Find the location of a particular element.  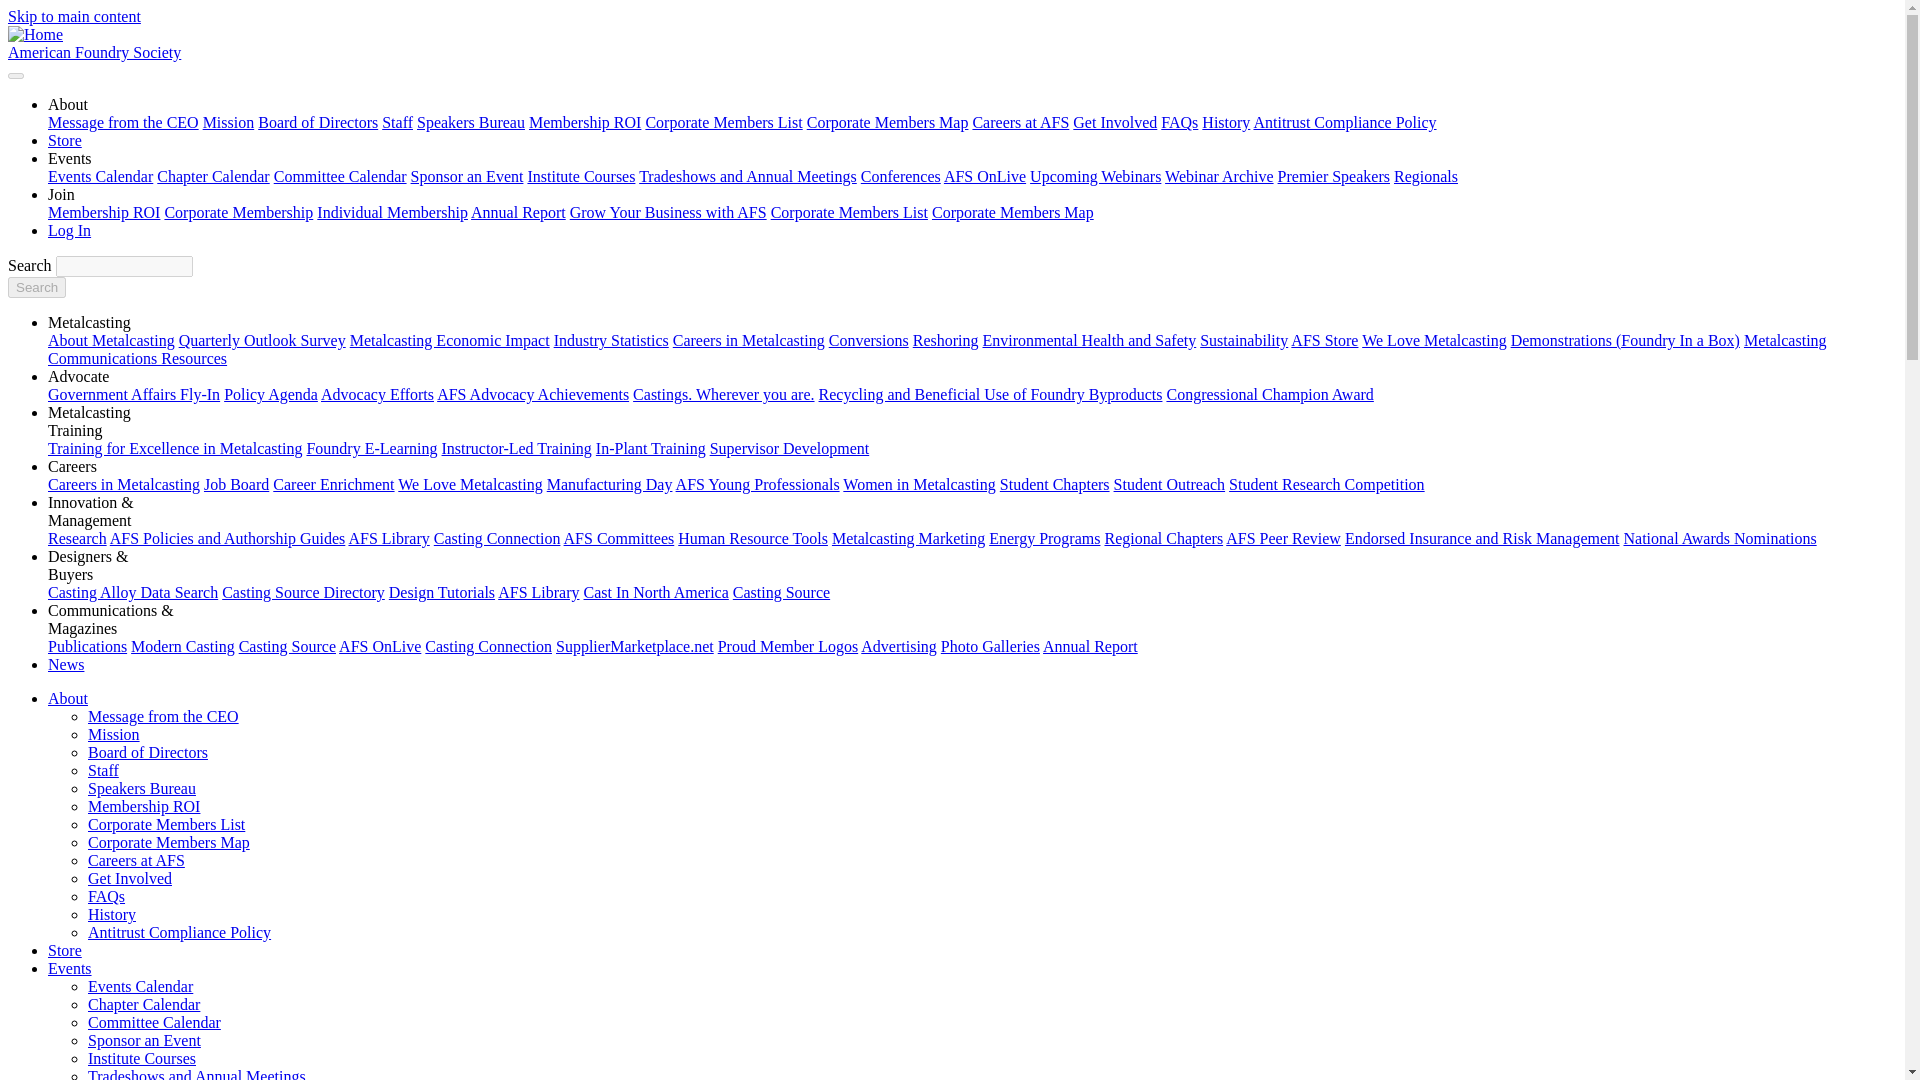

Grow Your Business with AFS is located at coordinates (668, 212).